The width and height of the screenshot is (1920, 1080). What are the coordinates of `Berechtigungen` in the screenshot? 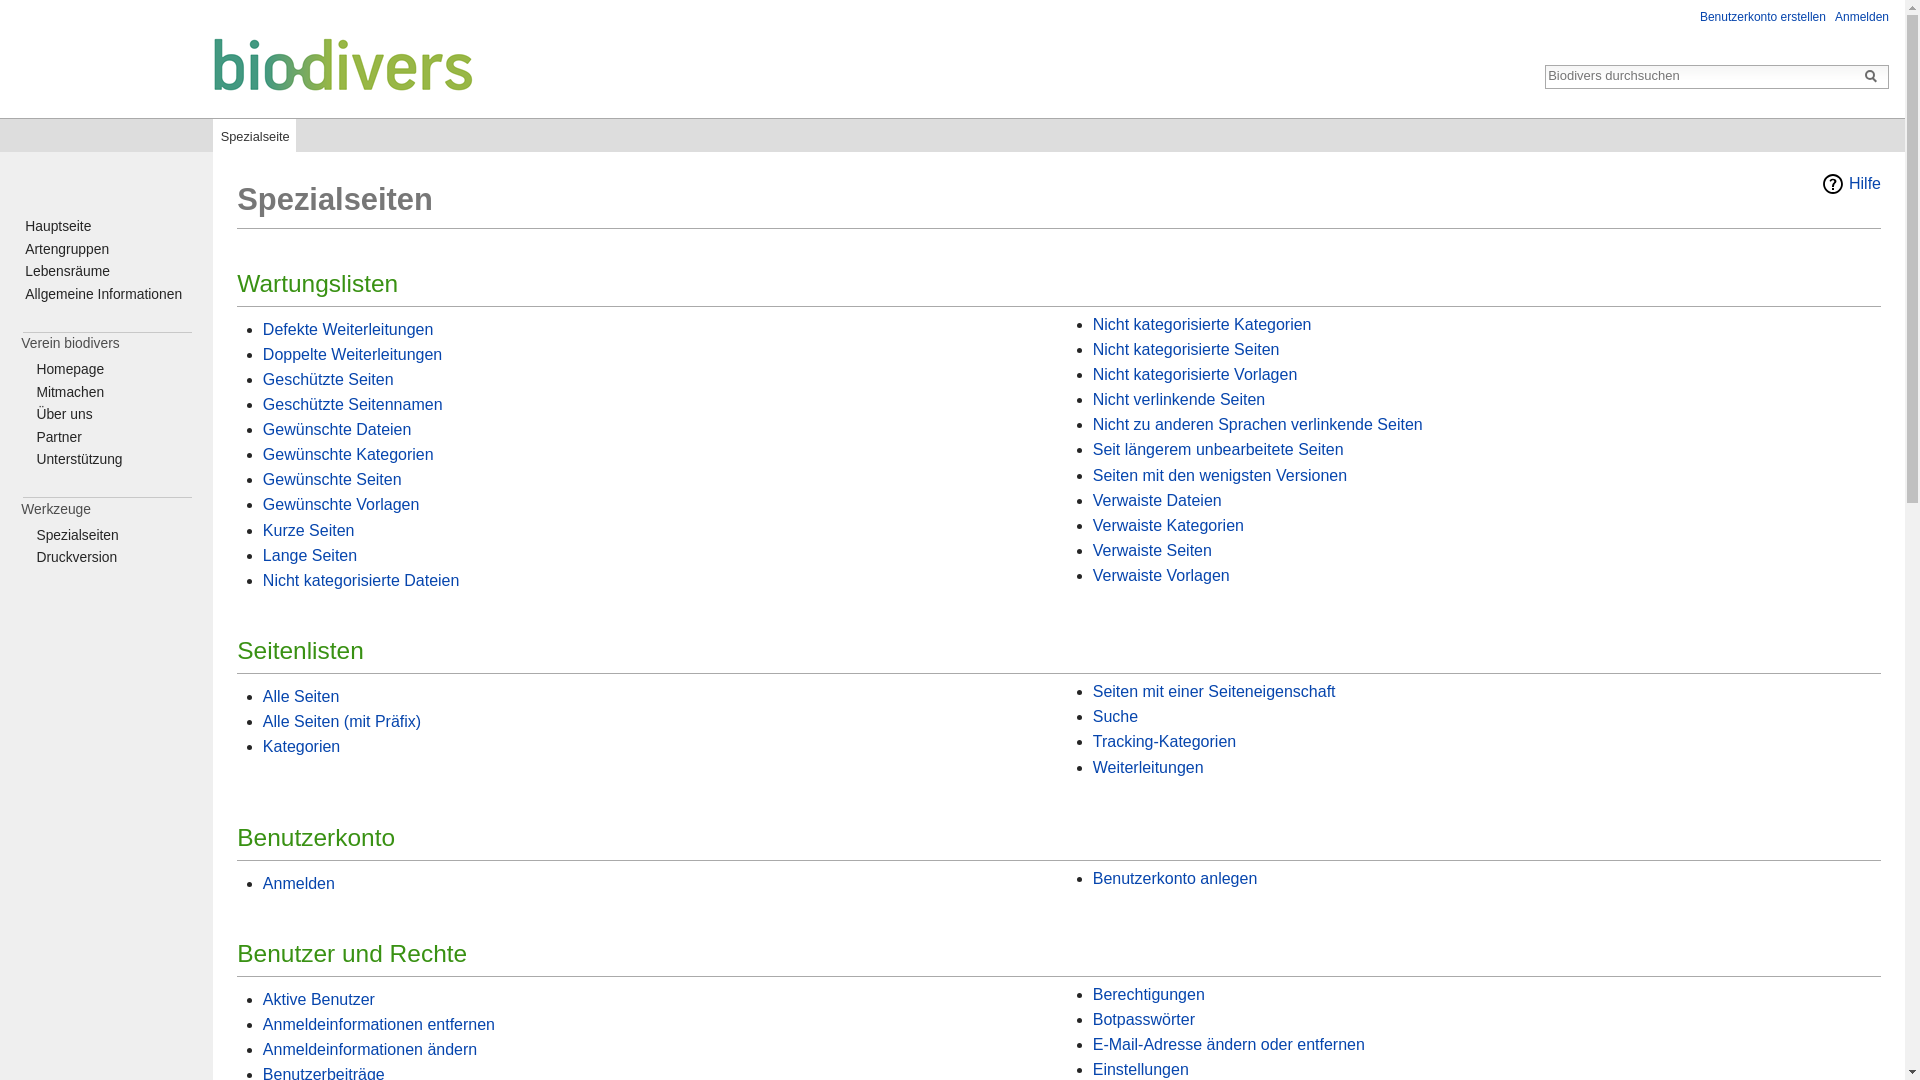 It's located at (1149, 994).